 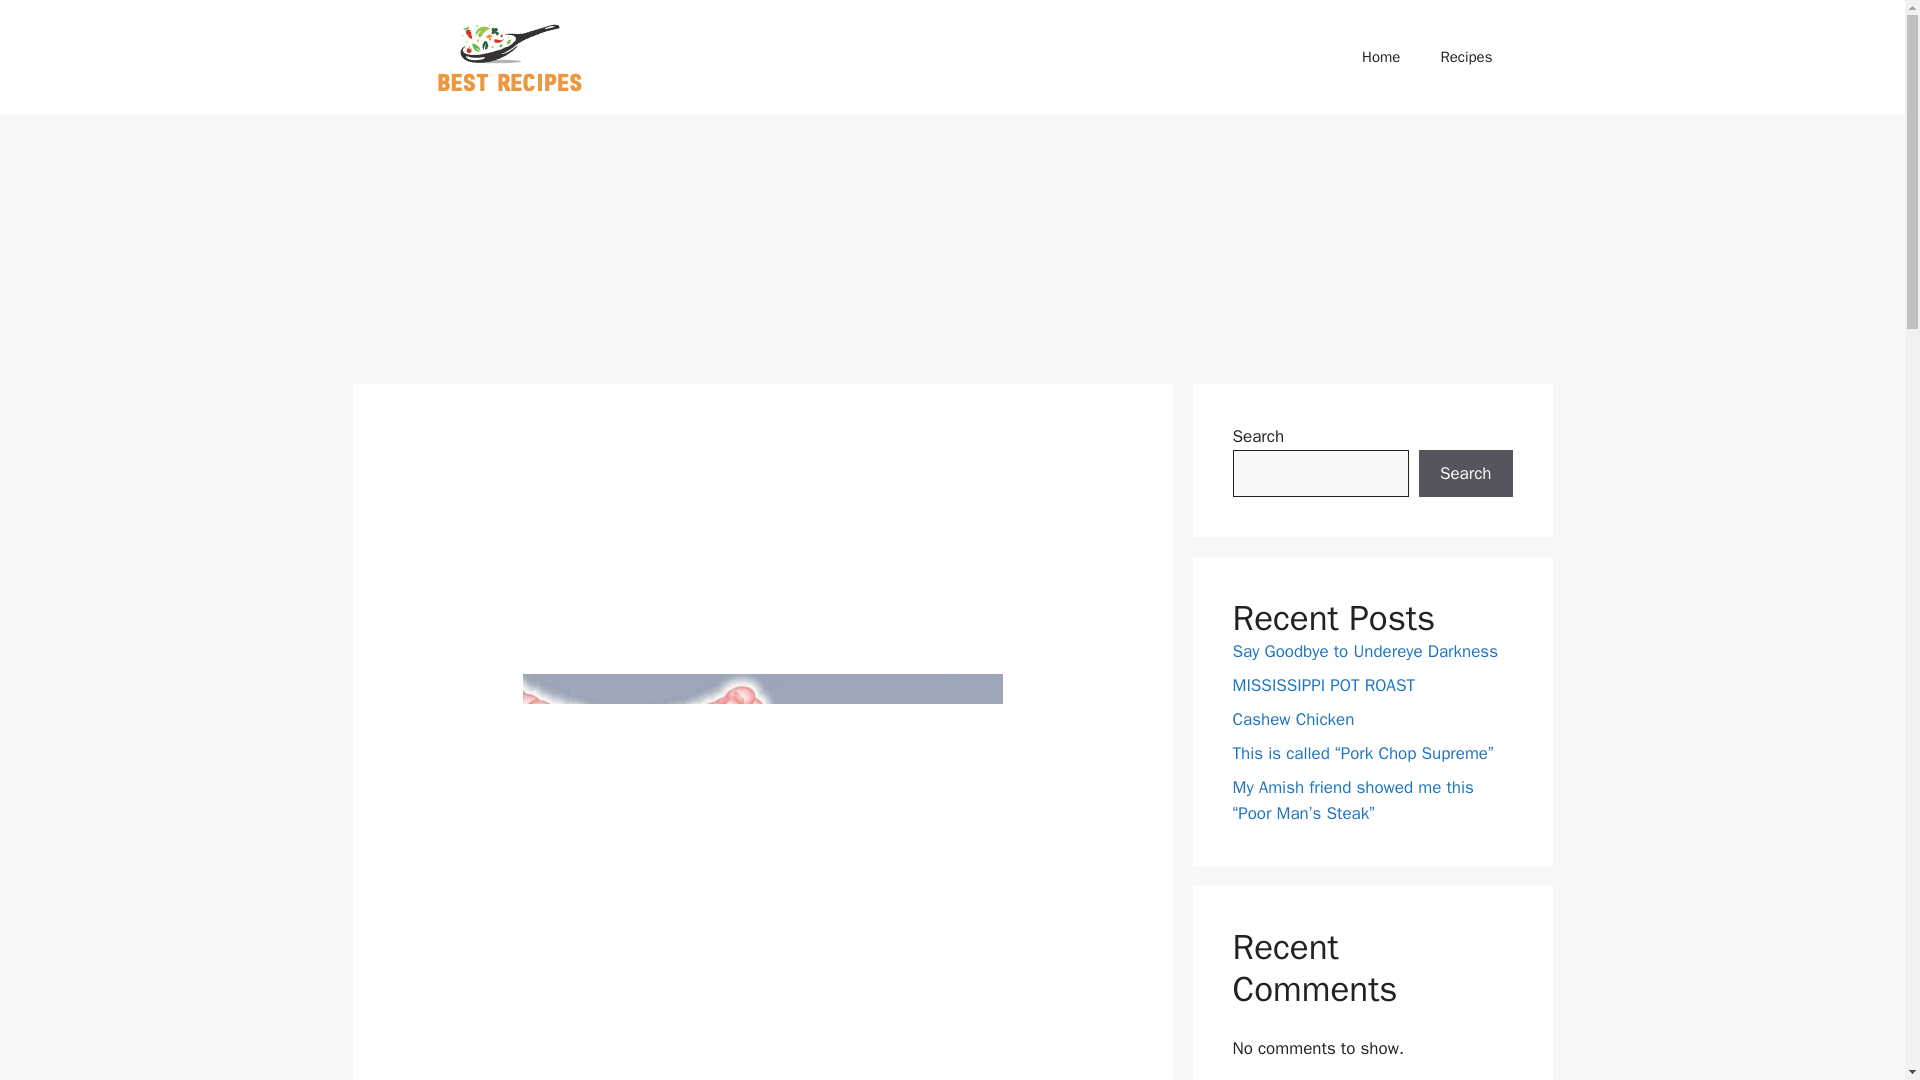 I want to click on Cashew Chicken, so click(x=1292, y=719).